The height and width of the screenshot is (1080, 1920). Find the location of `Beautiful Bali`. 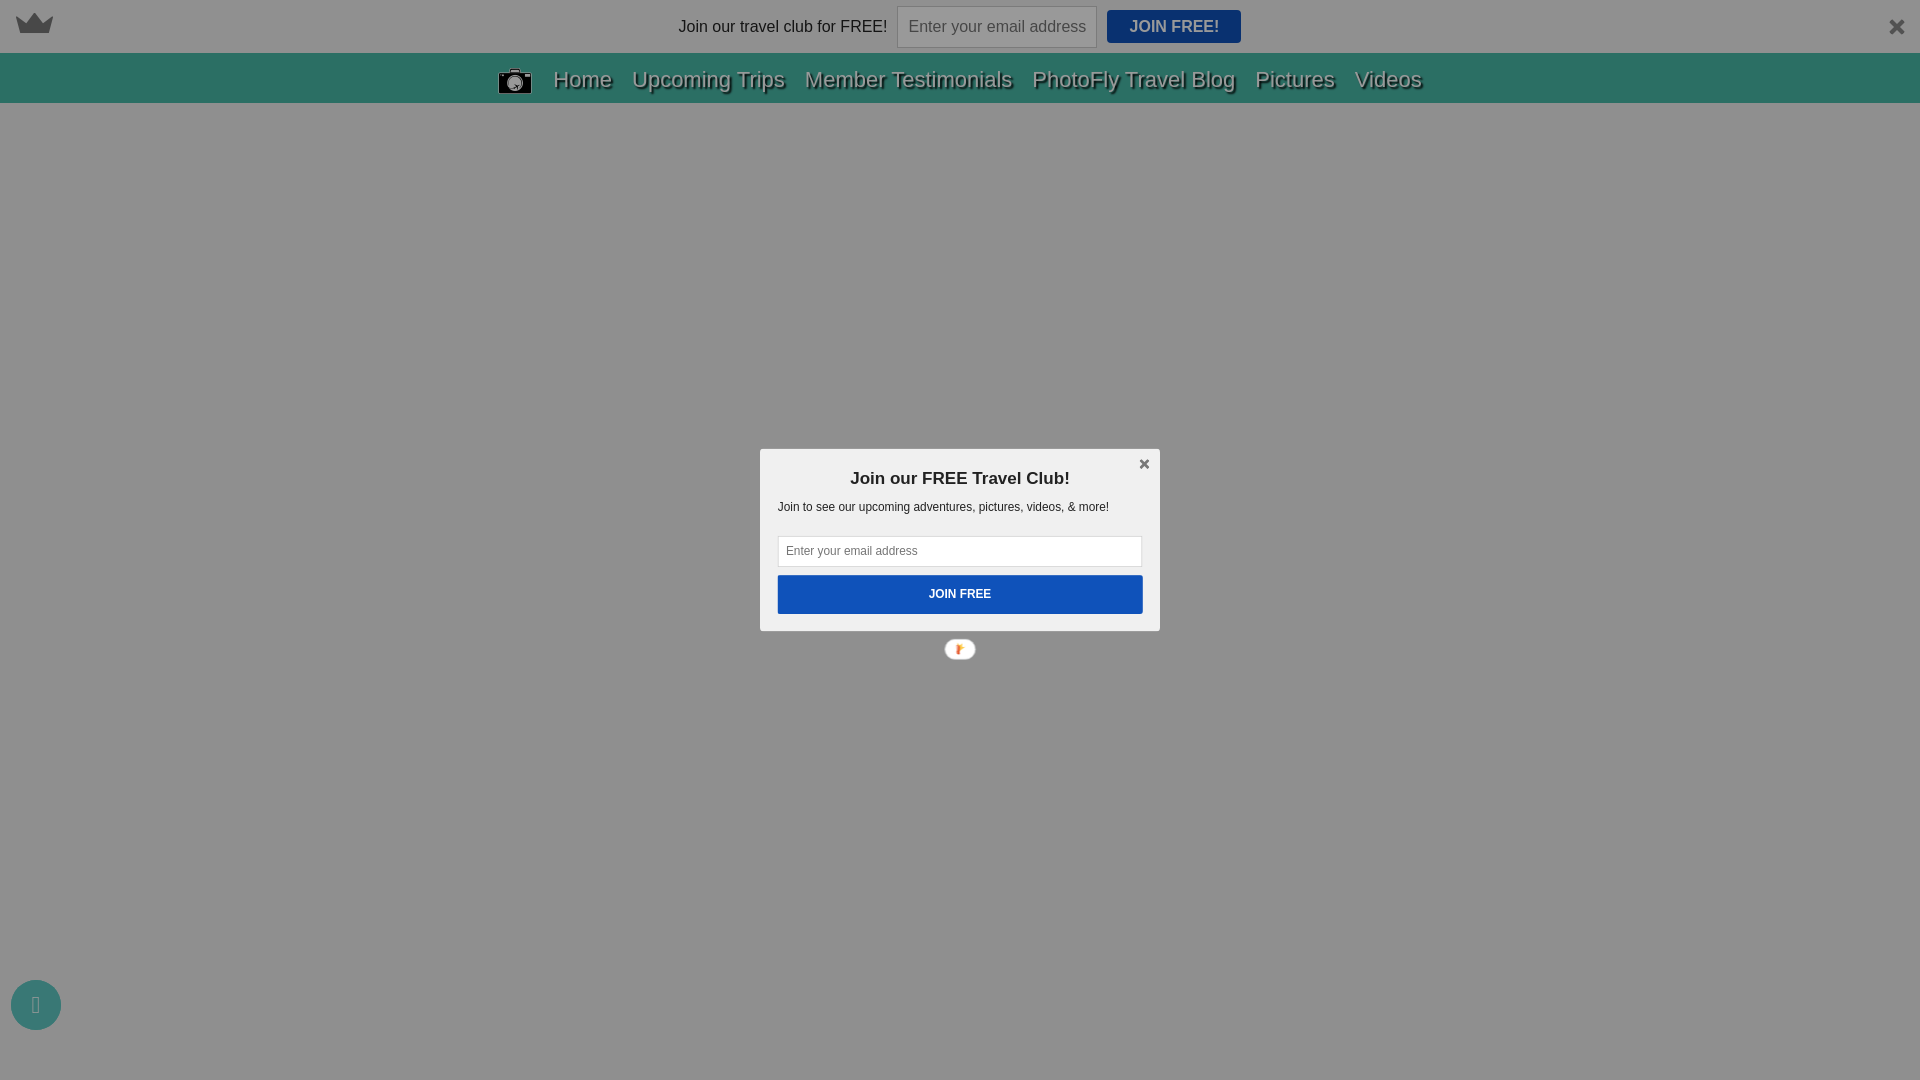

Beautiful Bali is located at coordinates (1324, 2).